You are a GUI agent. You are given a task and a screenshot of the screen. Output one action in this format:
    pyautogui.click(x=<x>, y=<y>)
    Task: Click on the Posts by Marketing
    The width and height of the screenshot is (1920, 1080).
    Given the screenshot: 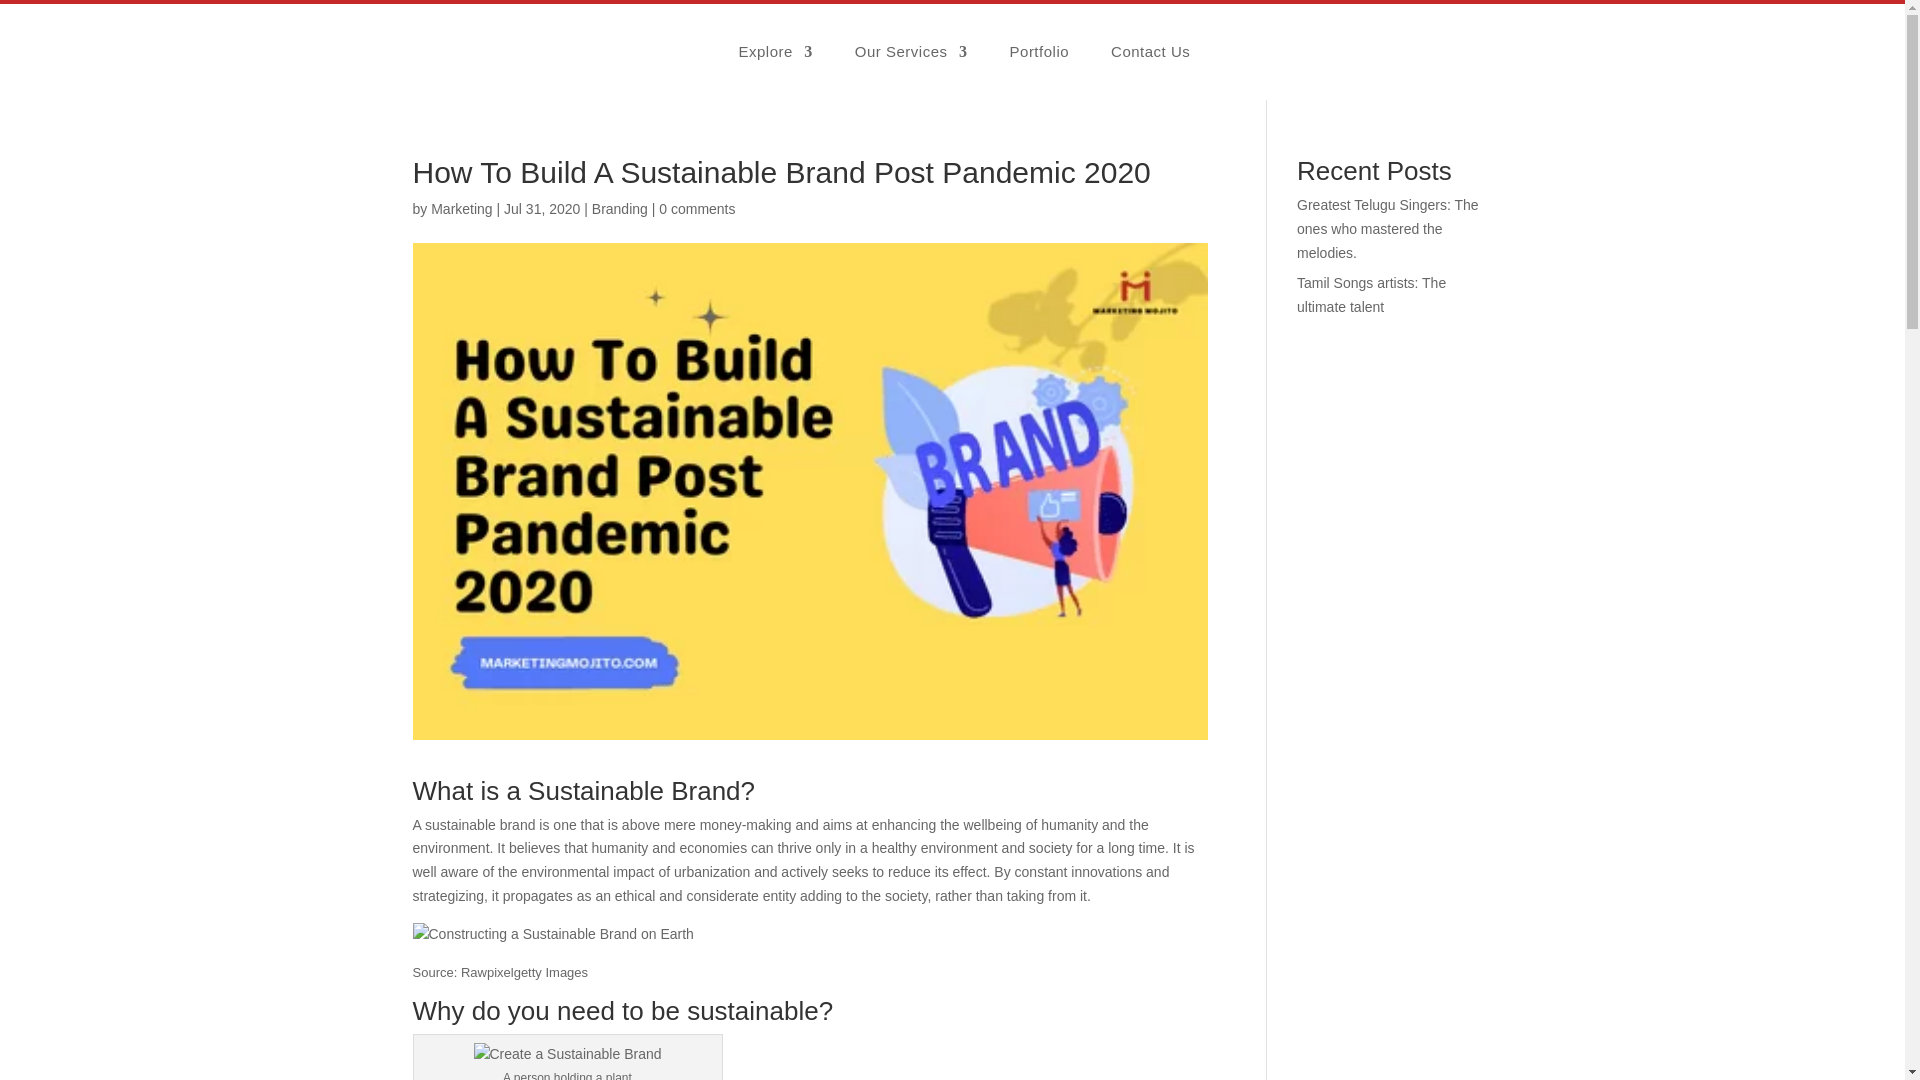 What is the action you would take?
    pyautogui.click(x=460, y=208)
    